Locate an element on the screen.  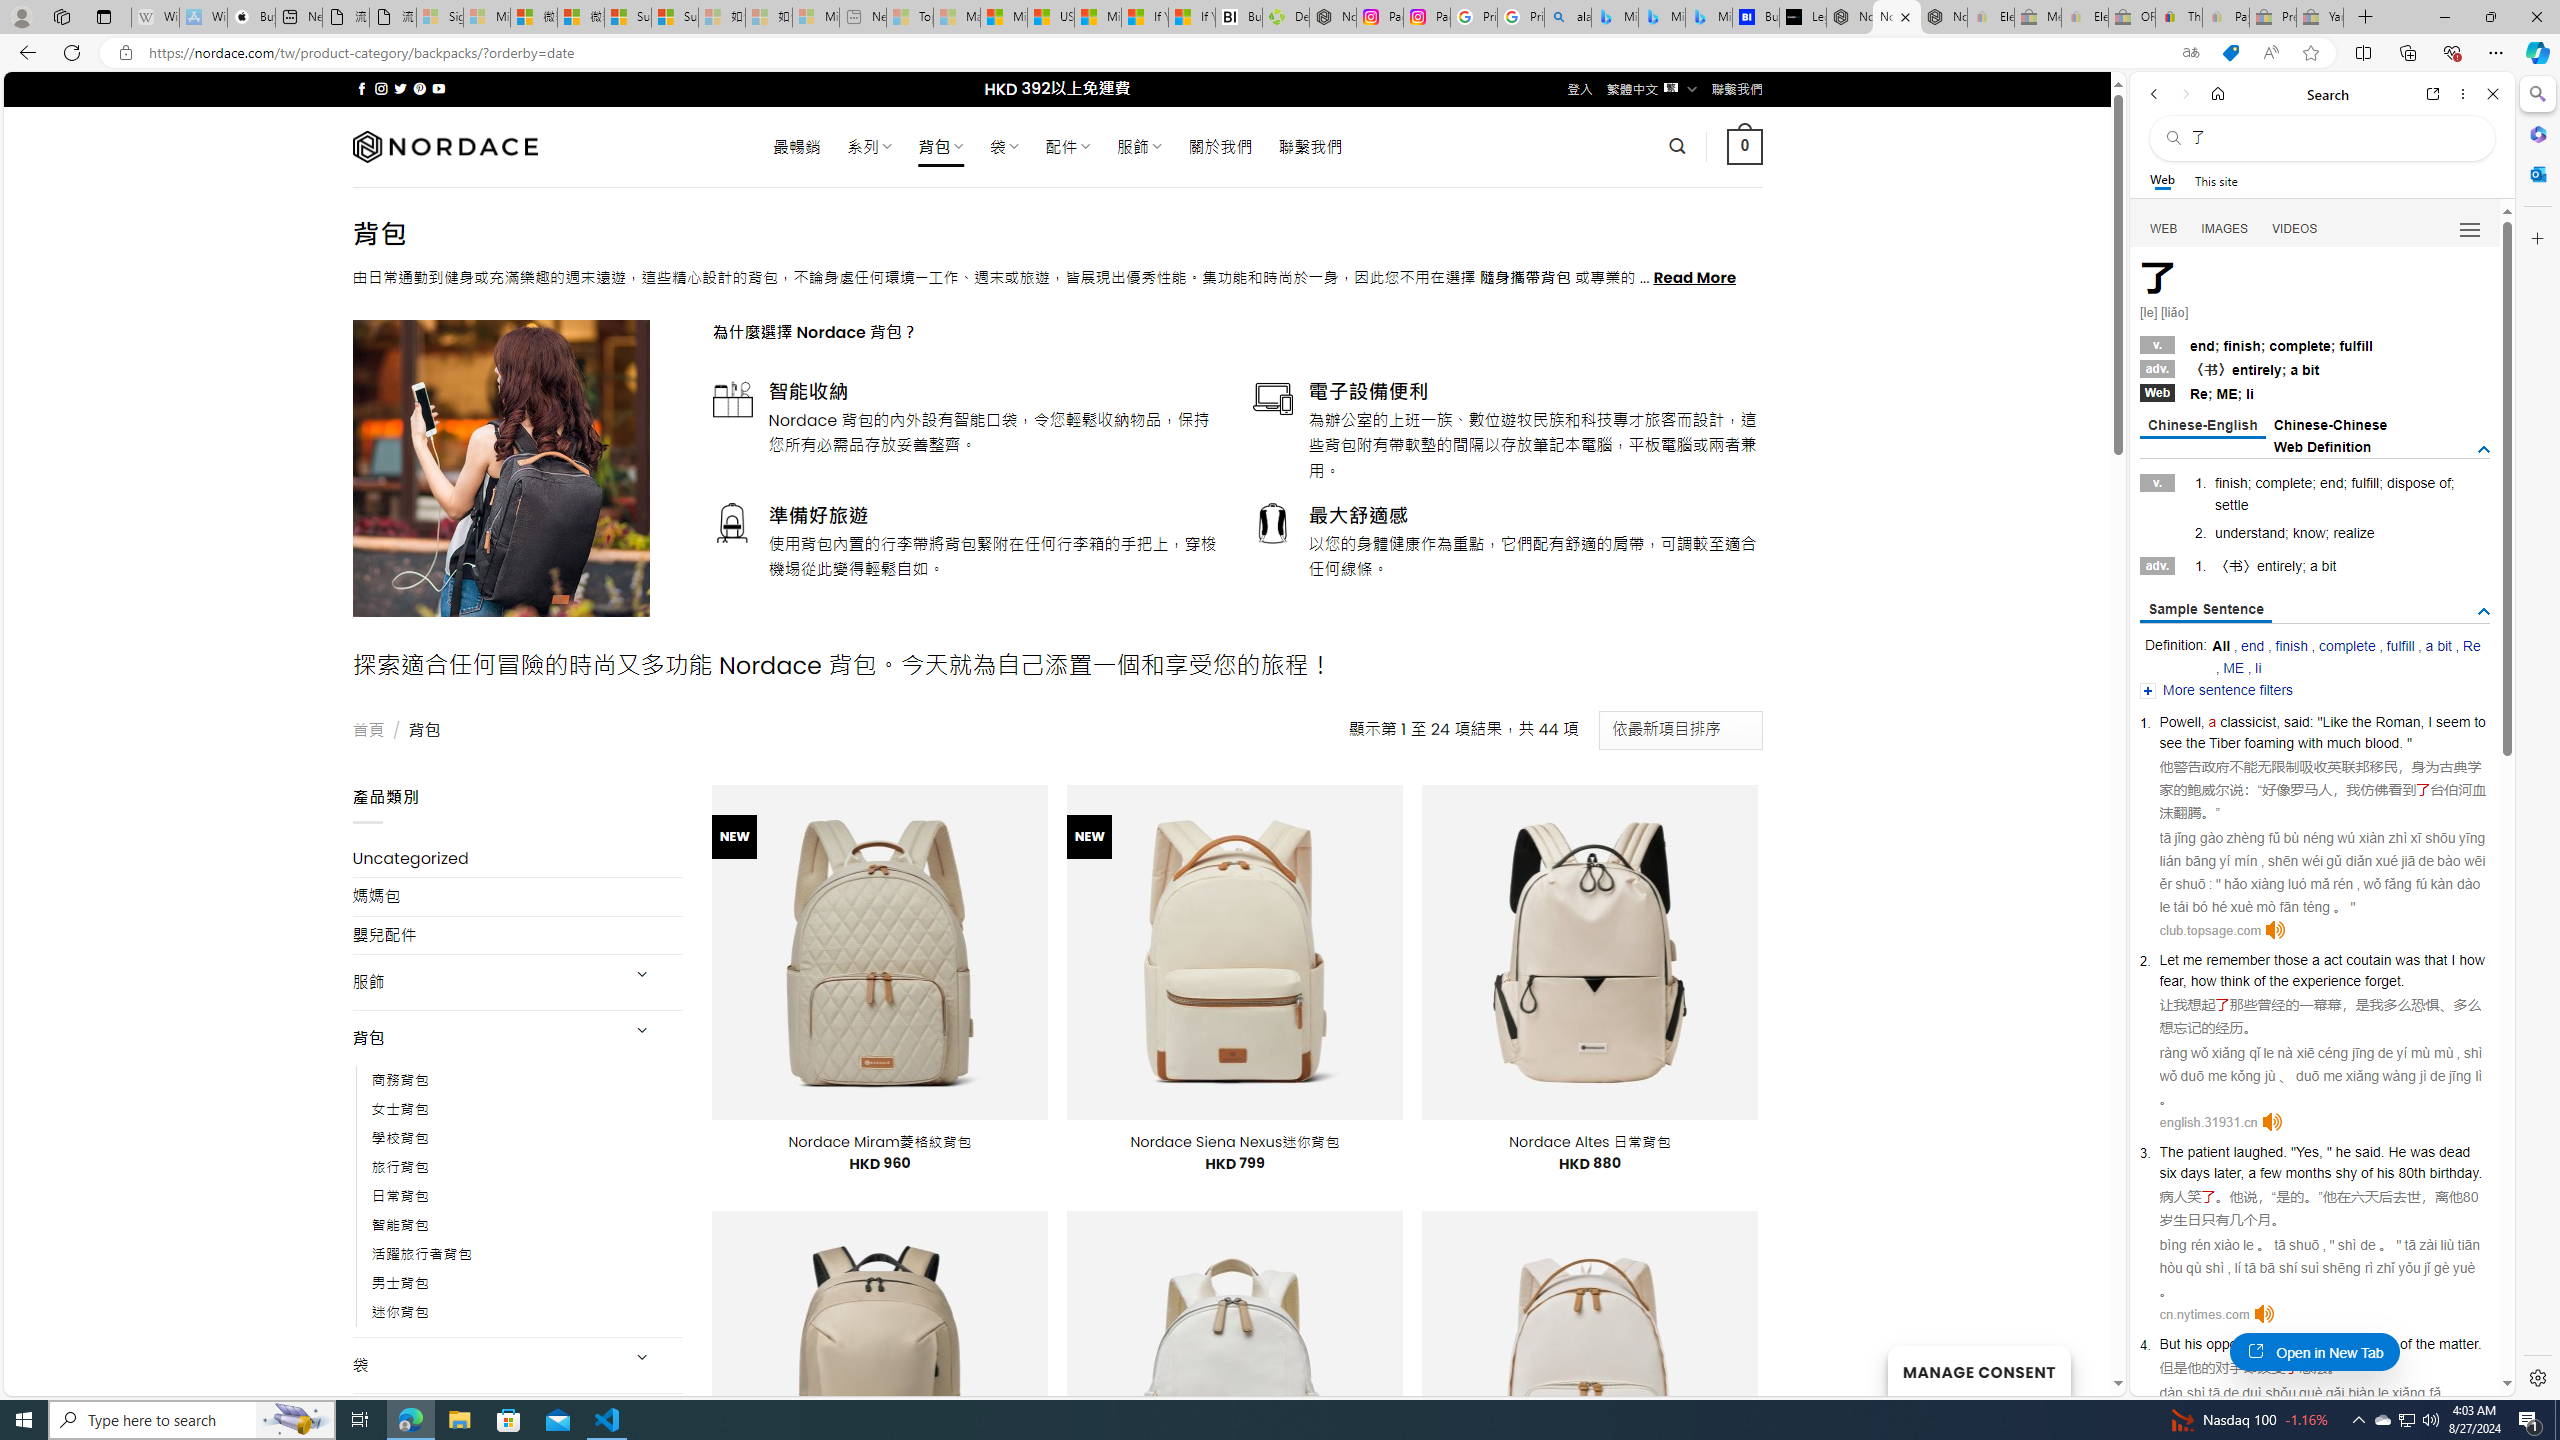
seem is located at coordinates (2454, 722).